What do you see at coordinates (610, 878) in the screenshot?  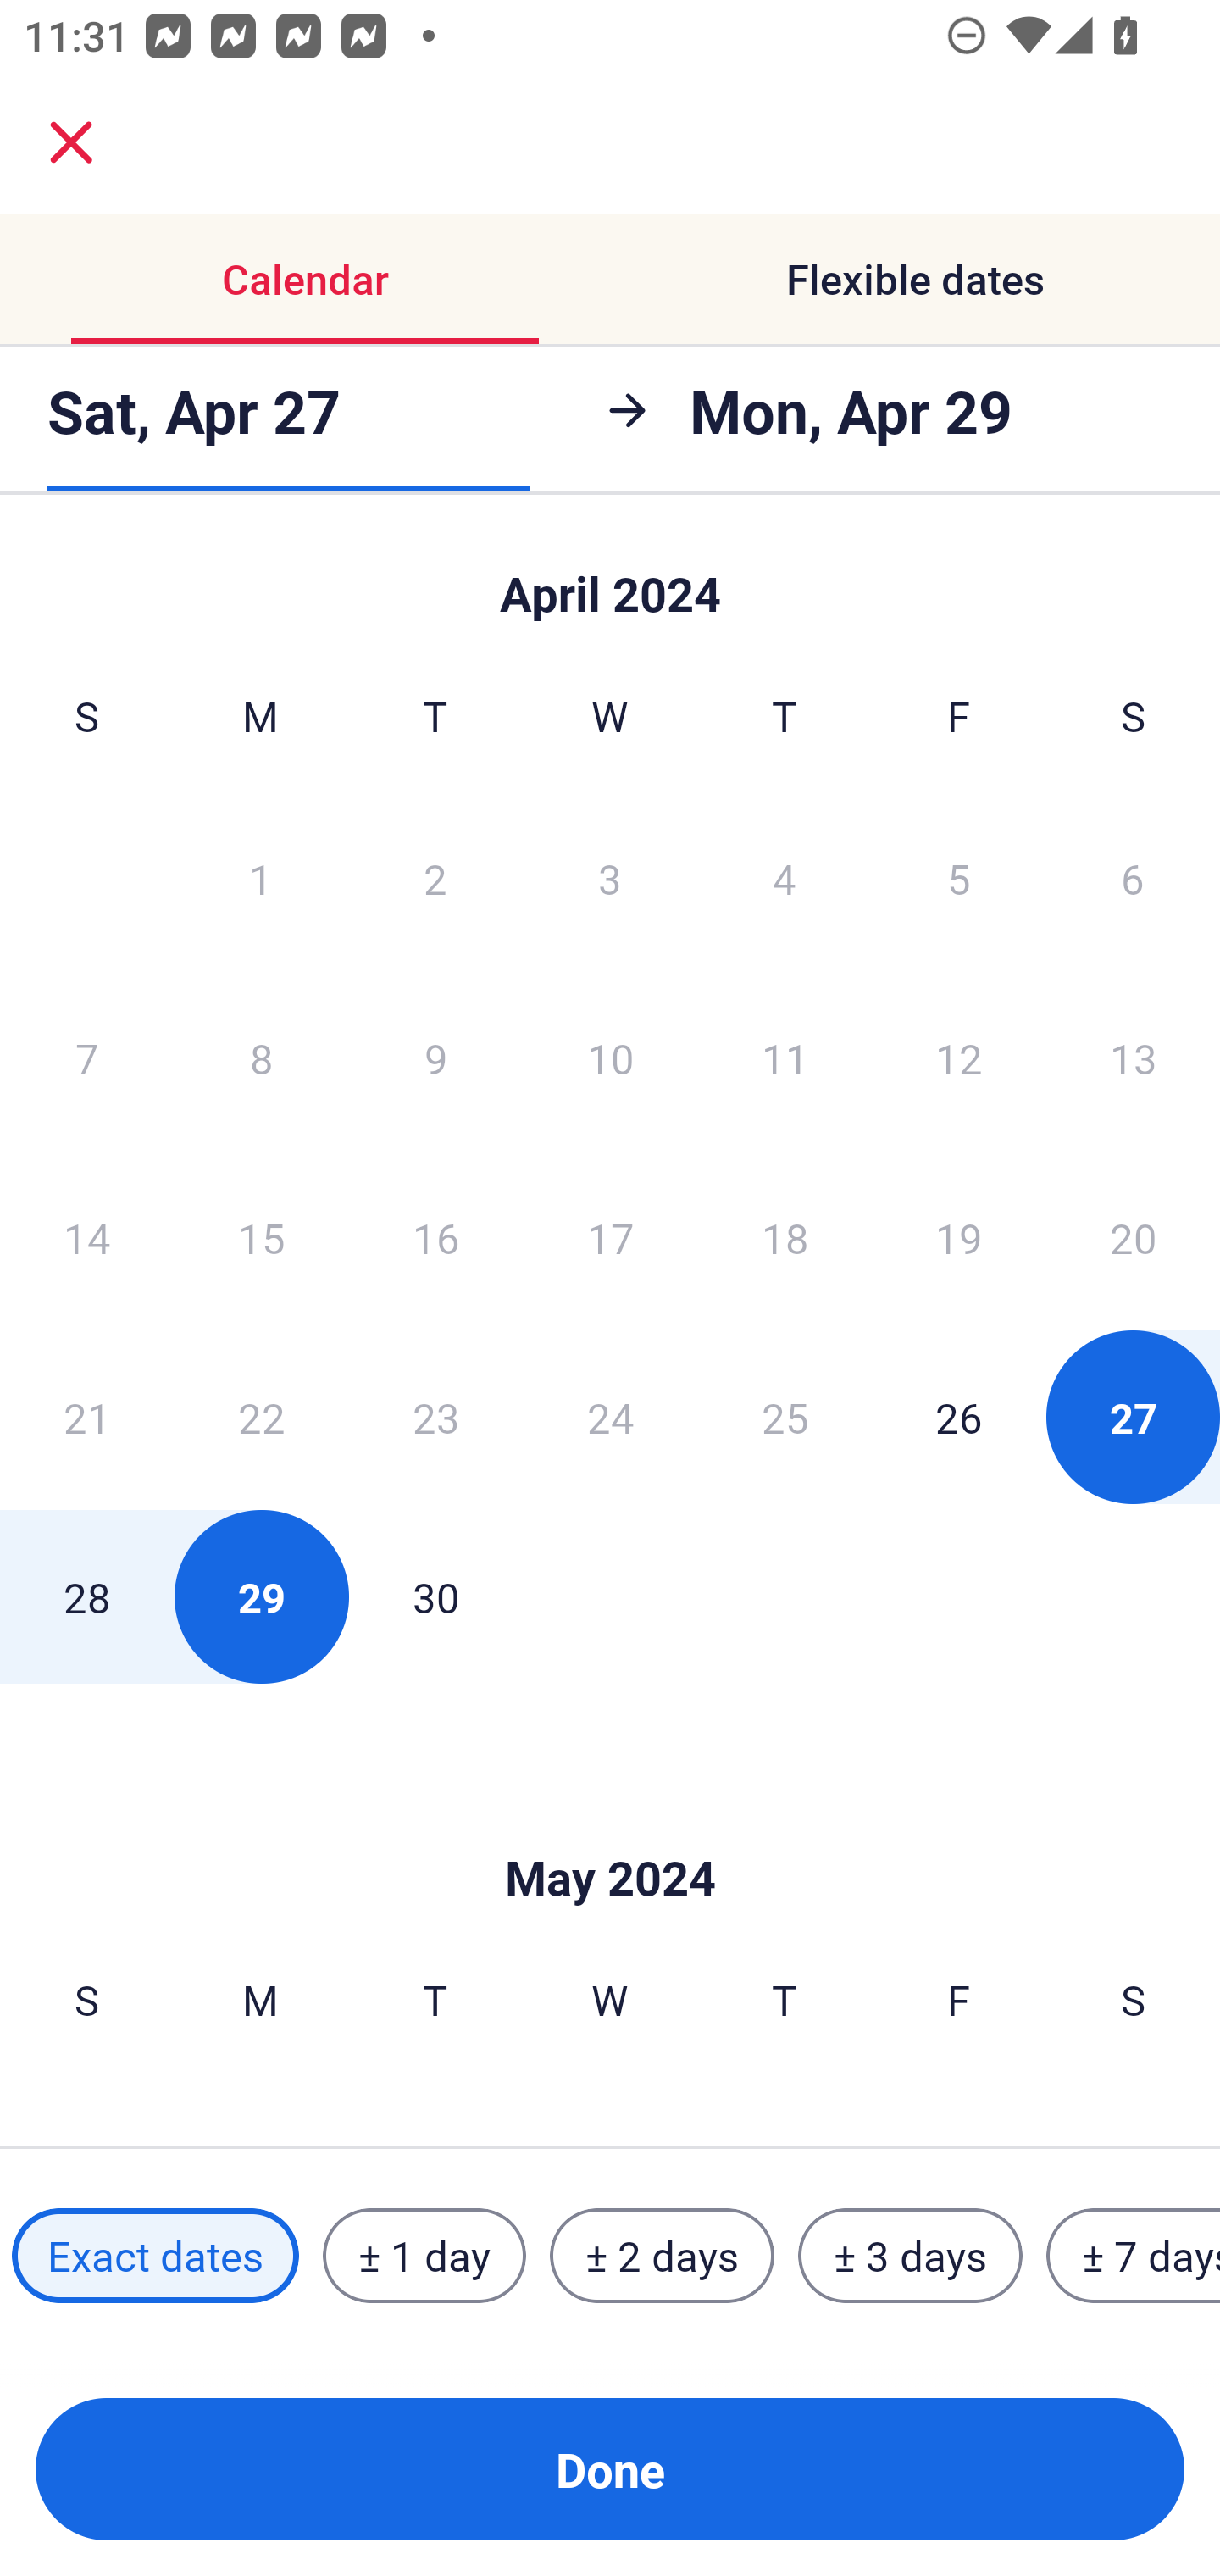 I see `3 Wednesday, April 3, 2024` at bounding box center [610, 878].